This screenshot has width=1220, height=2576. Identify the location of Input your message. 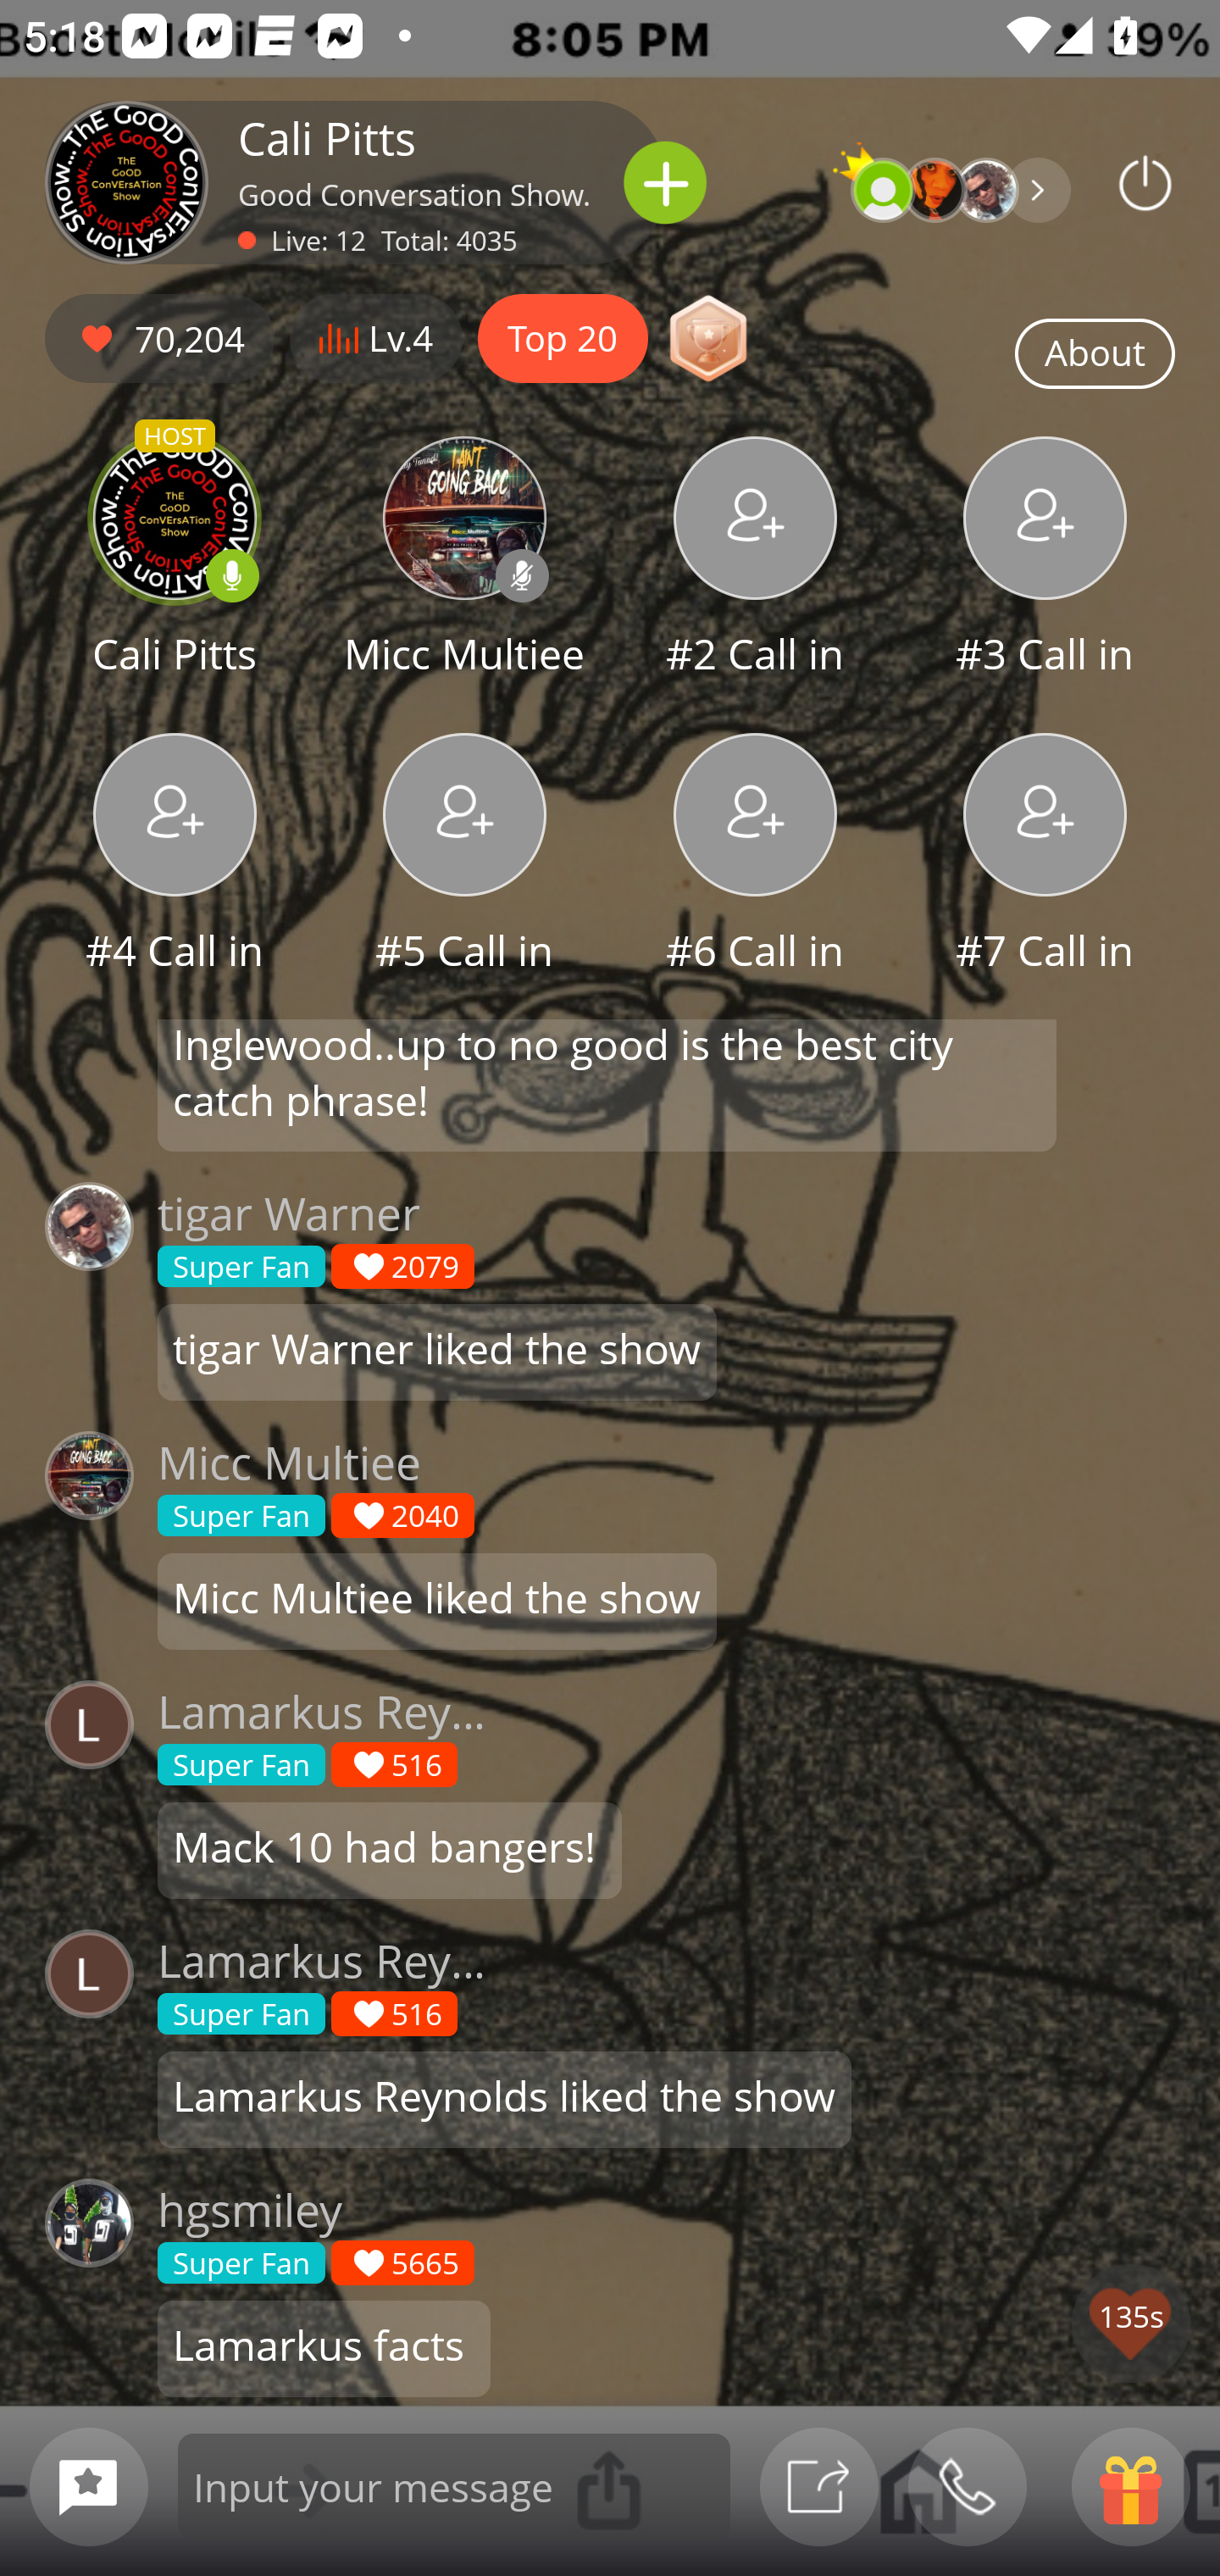
(454, 2486).